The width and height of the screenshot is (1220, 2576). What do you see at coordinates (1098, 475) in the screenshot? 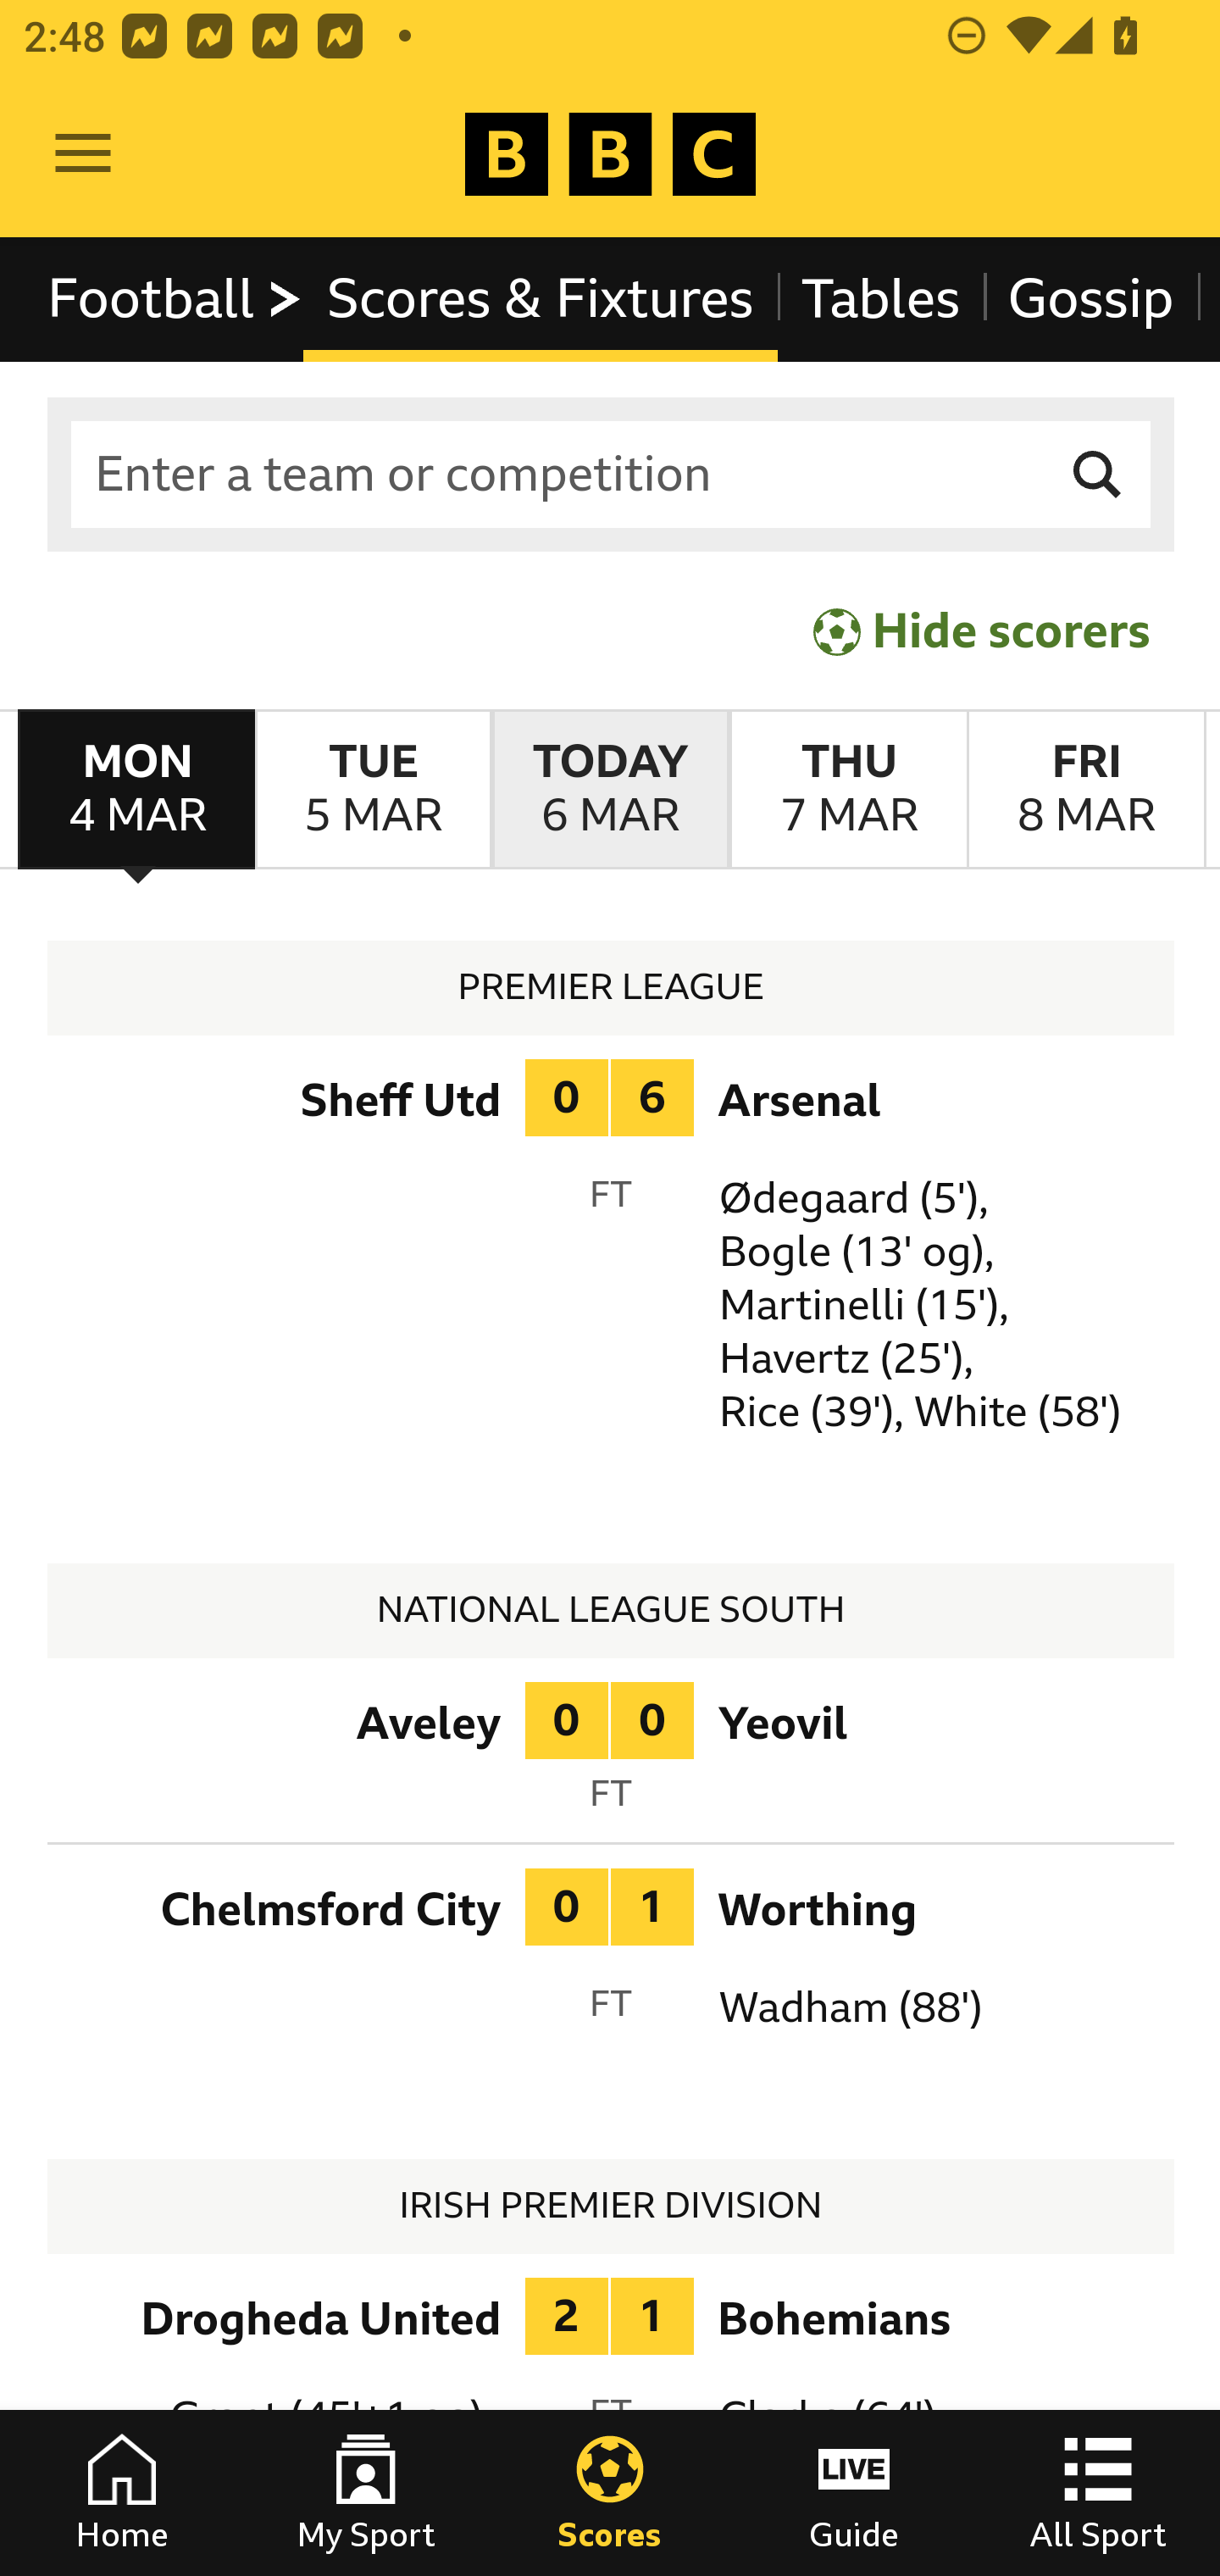
I see `Search` at bounding box center [1098, 475].